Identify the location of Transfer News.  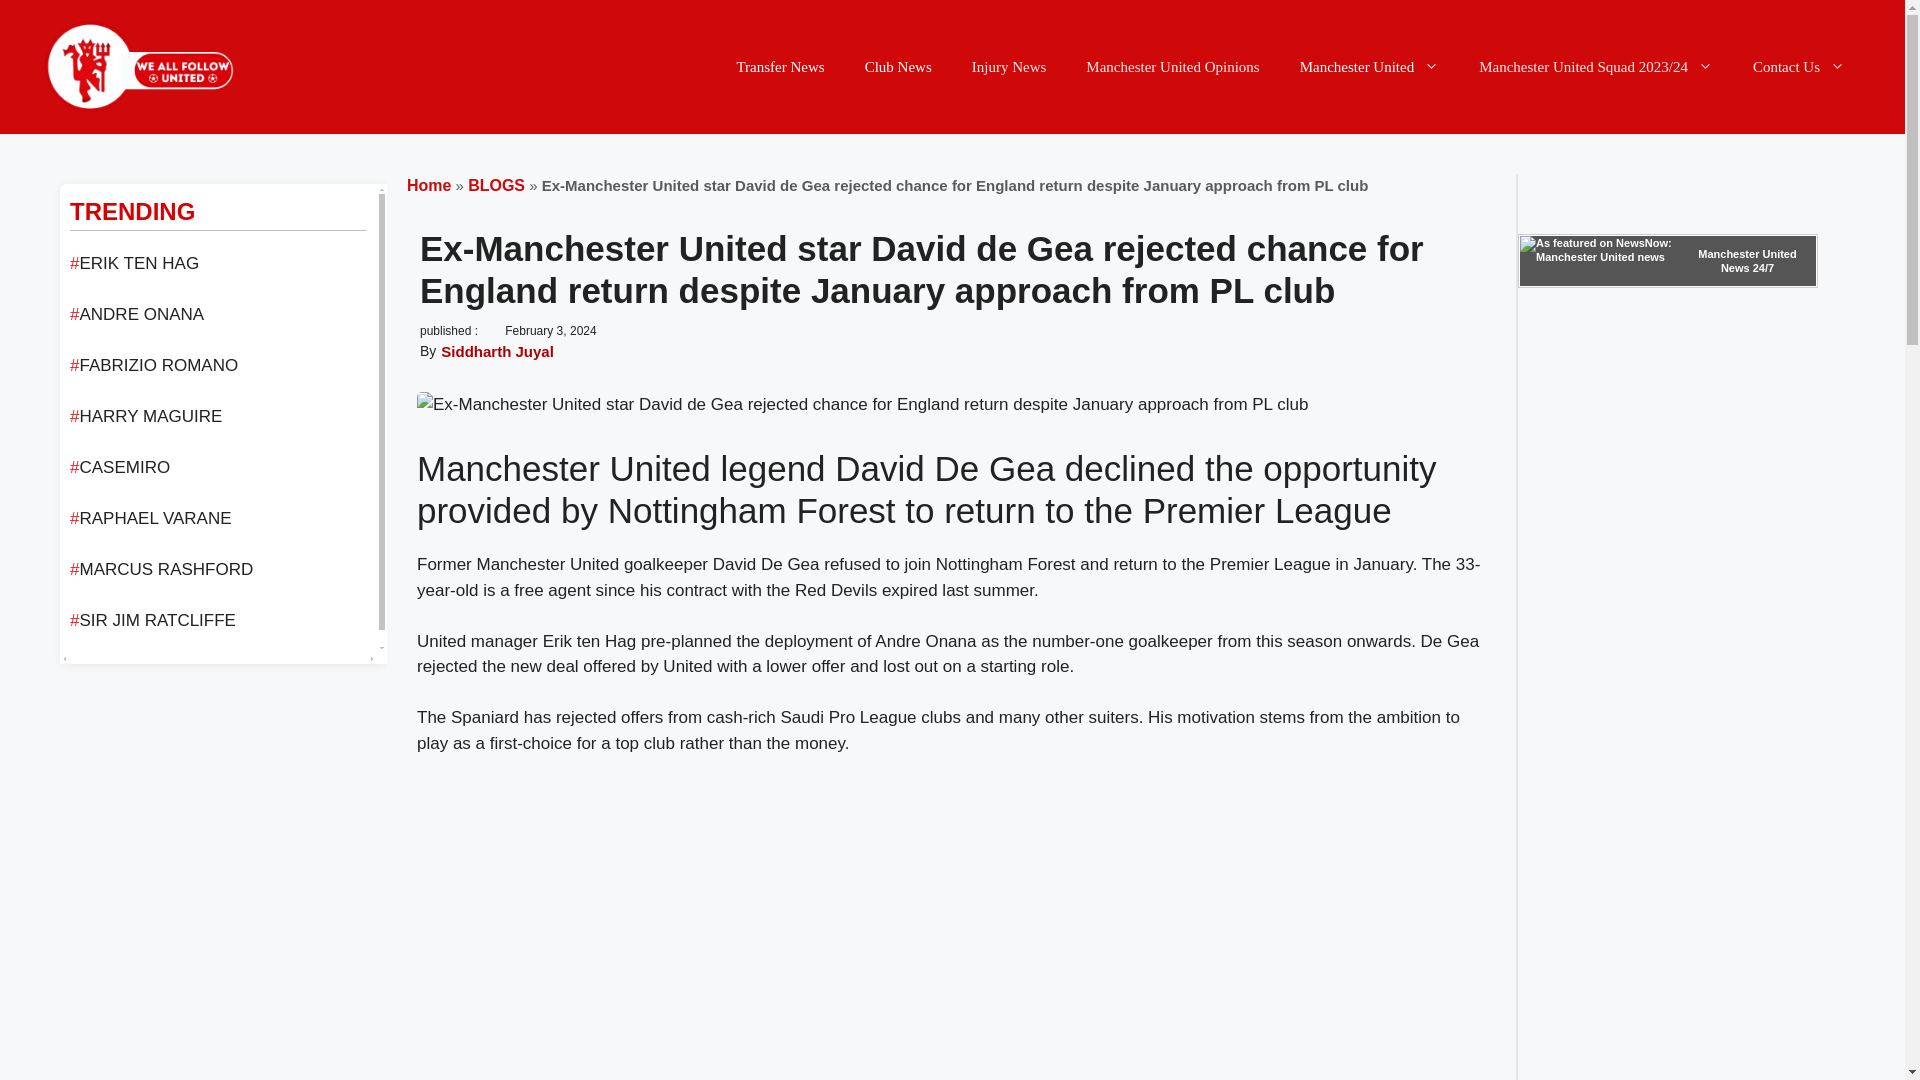
(780, 66).